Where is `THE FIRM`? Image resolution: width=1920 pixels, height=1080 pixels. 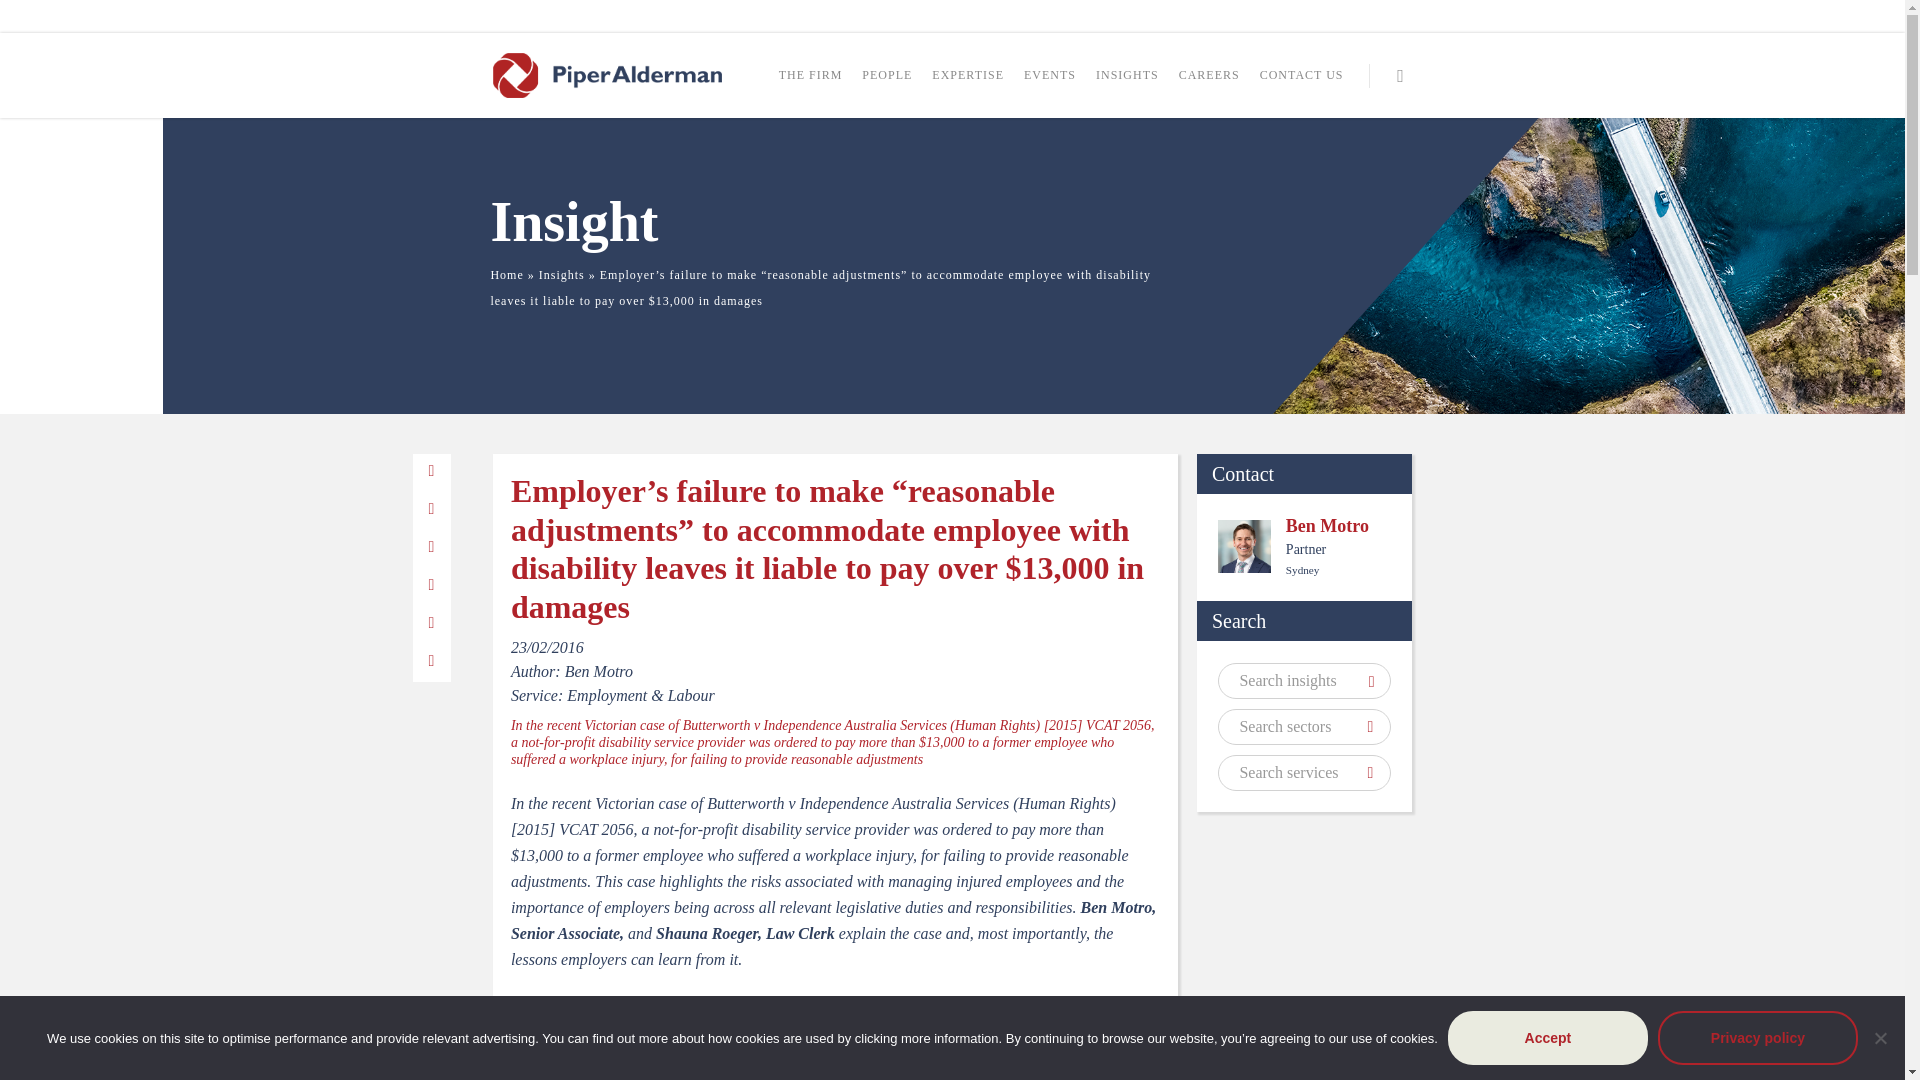
THE FIRM is located at coordinates (810, 84).